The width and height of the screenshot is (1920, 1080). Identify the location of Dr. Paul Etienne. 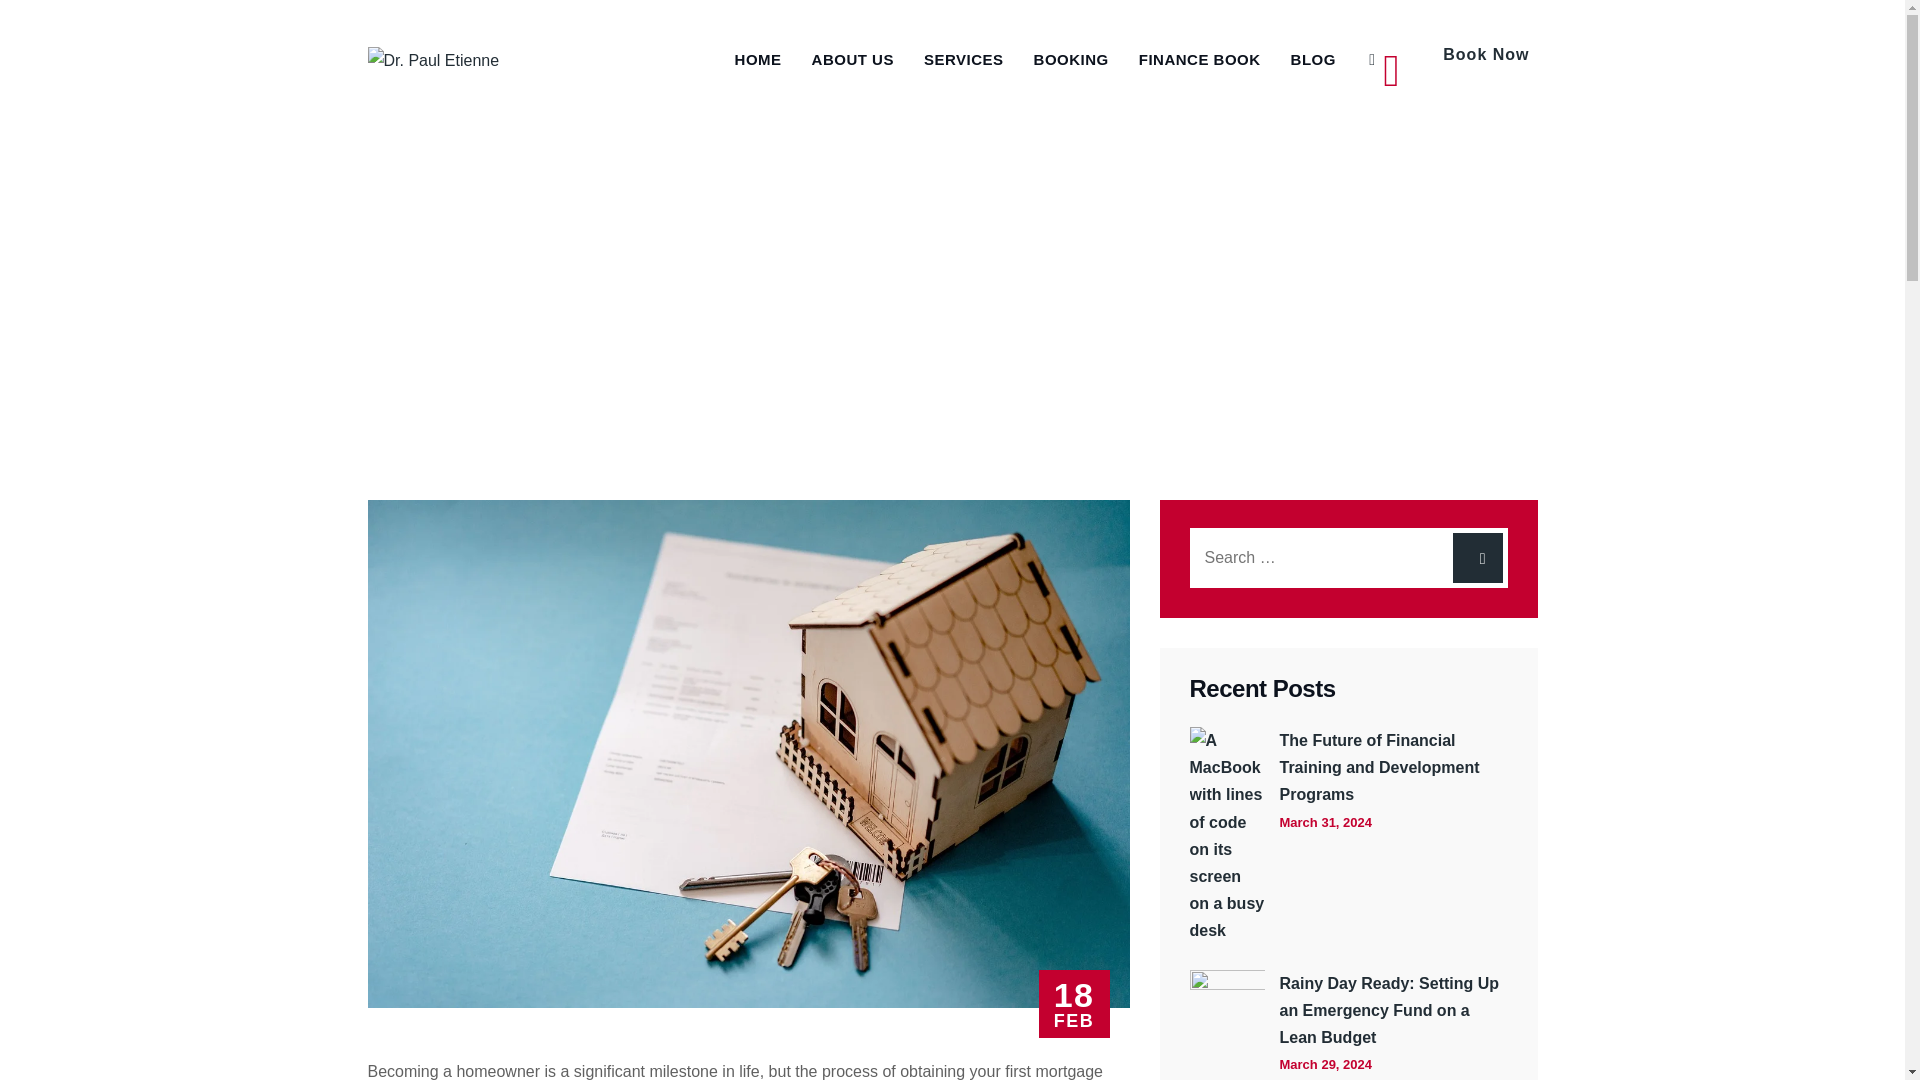
(434, 60).